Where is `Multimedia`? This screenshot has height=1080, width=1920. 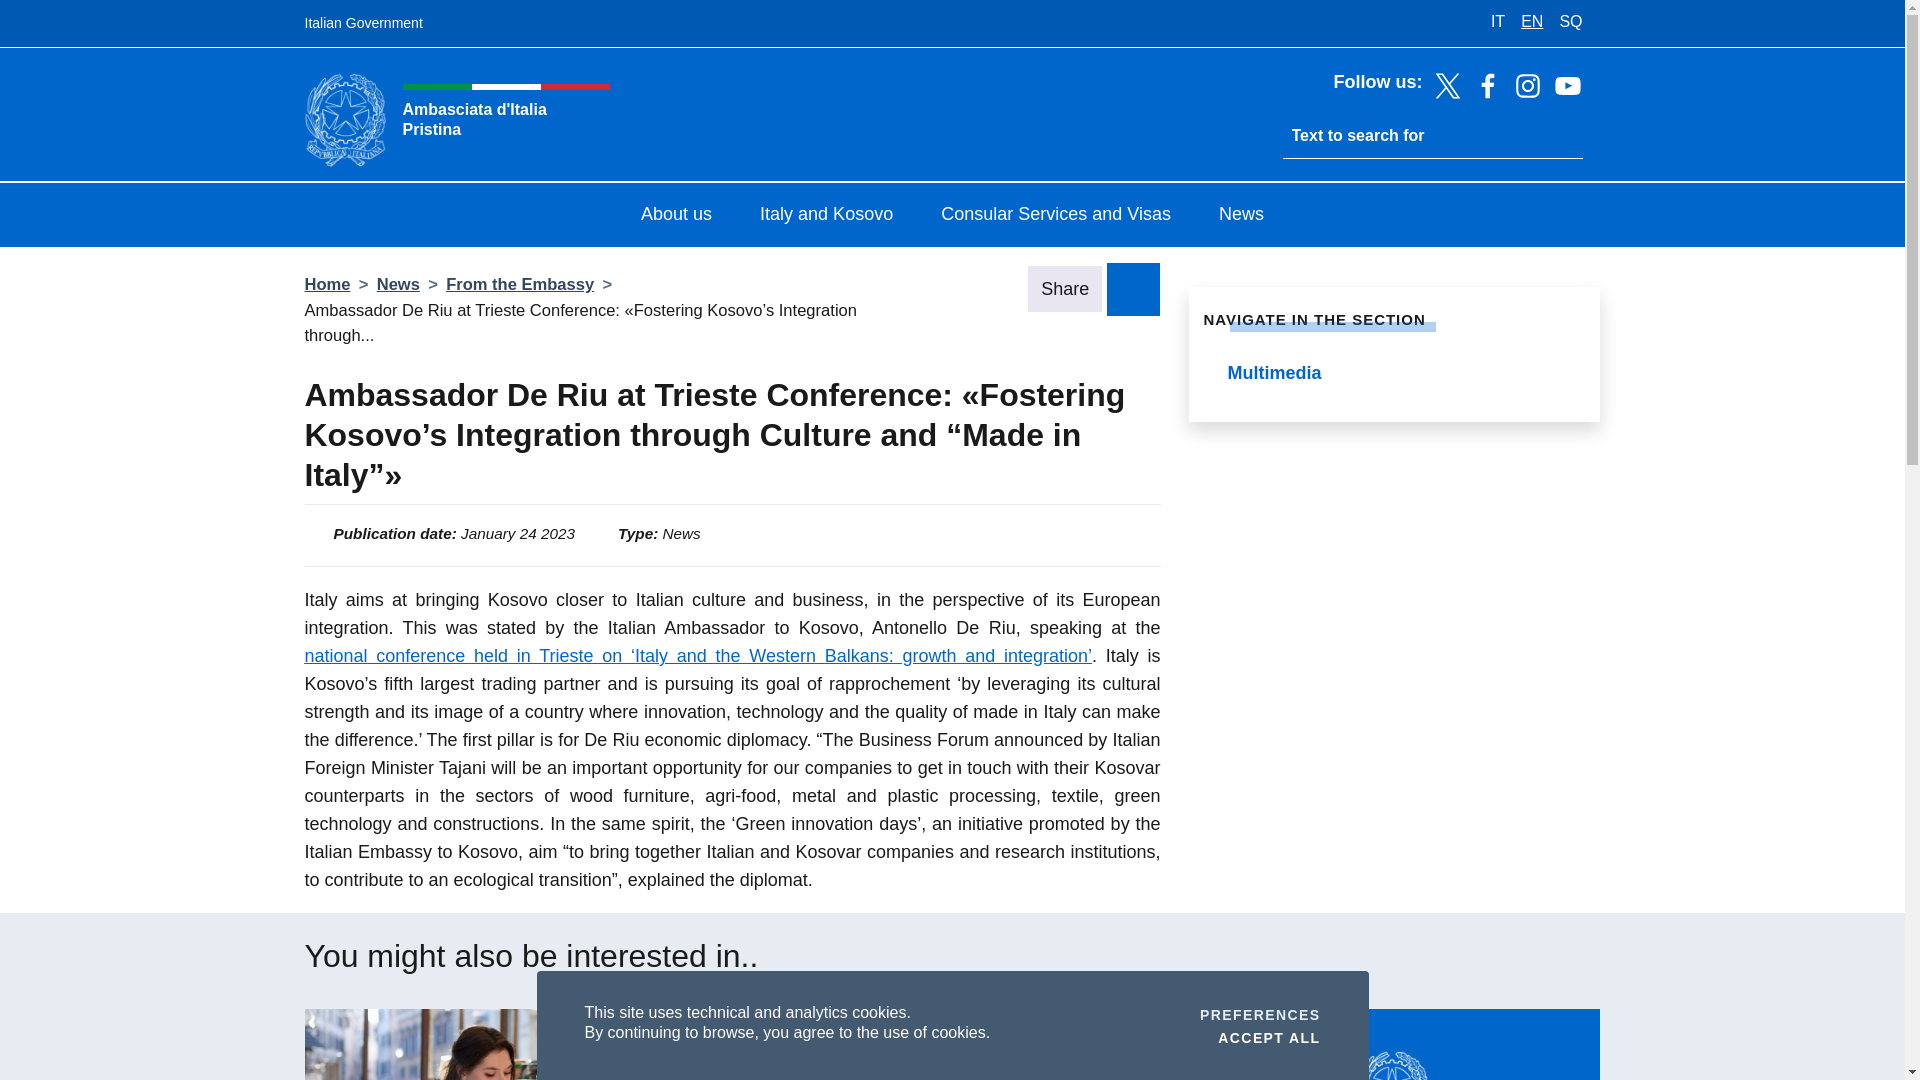 Multimedia is located at coordinates (1394, 374).